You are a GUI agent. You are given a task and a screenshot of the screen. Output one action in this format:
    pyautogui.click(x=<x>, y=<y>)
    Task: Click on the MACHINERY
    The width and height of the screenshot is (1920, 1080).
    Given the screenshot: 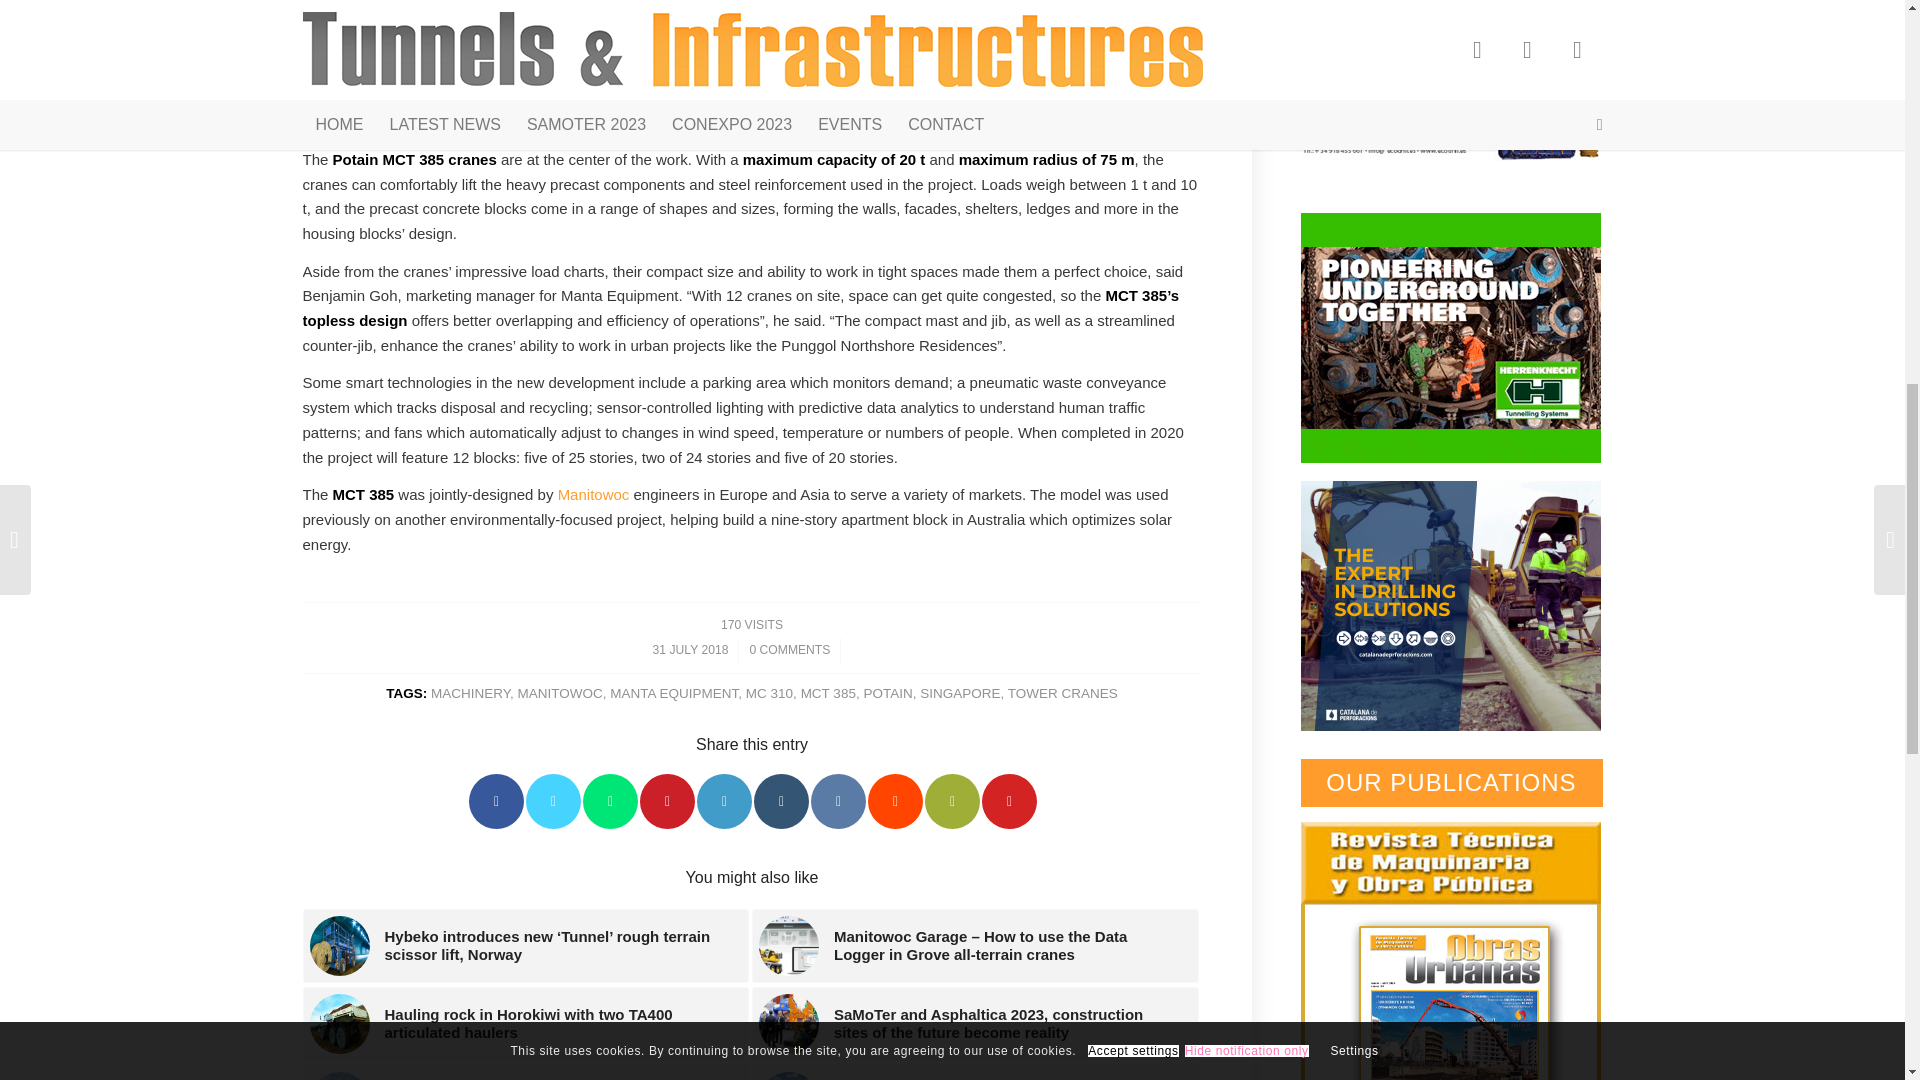 What is the action you would take?
    pyautogui.click(x=470, y=692)
    